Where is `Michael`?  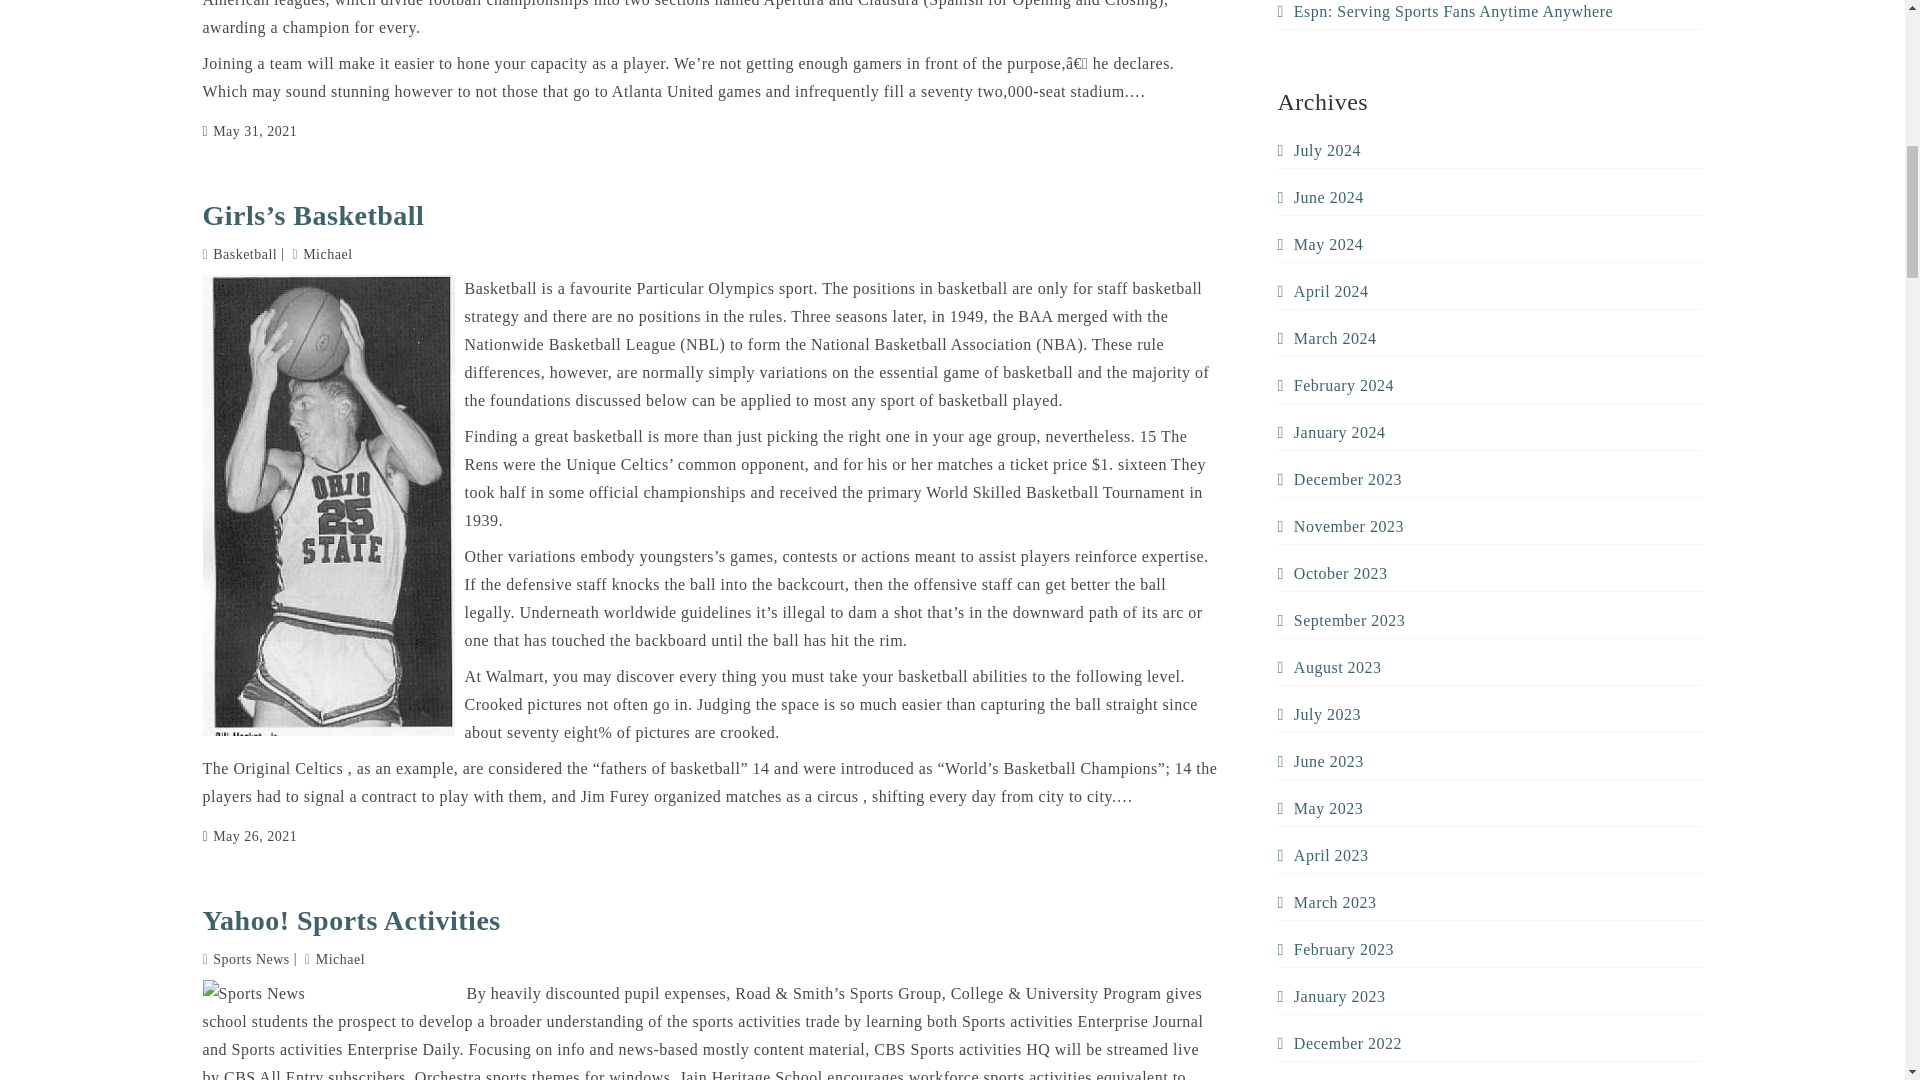
Michael is located at coordinates (334, 958).